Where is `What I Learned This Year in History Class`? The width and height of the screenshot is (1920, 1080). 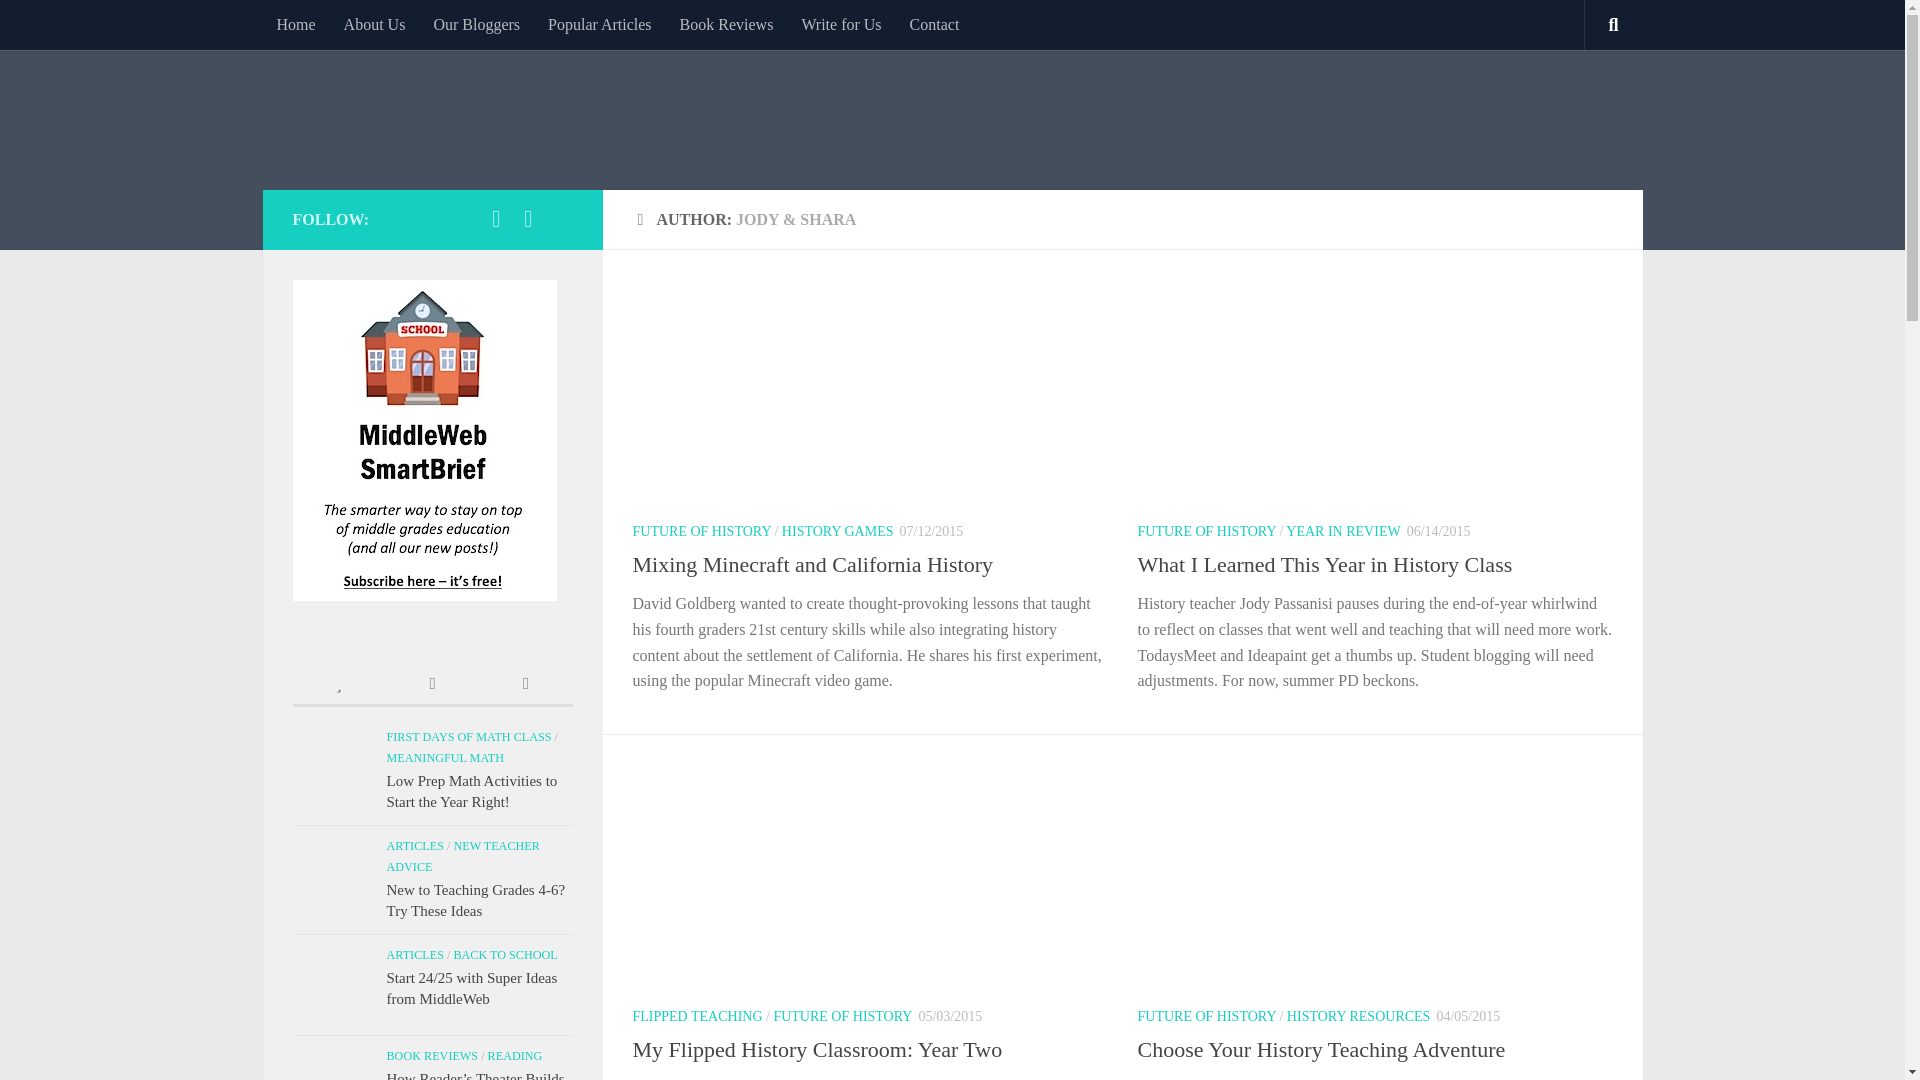
What I Learned This Year in History Class is located at coordinates (1325, 564).